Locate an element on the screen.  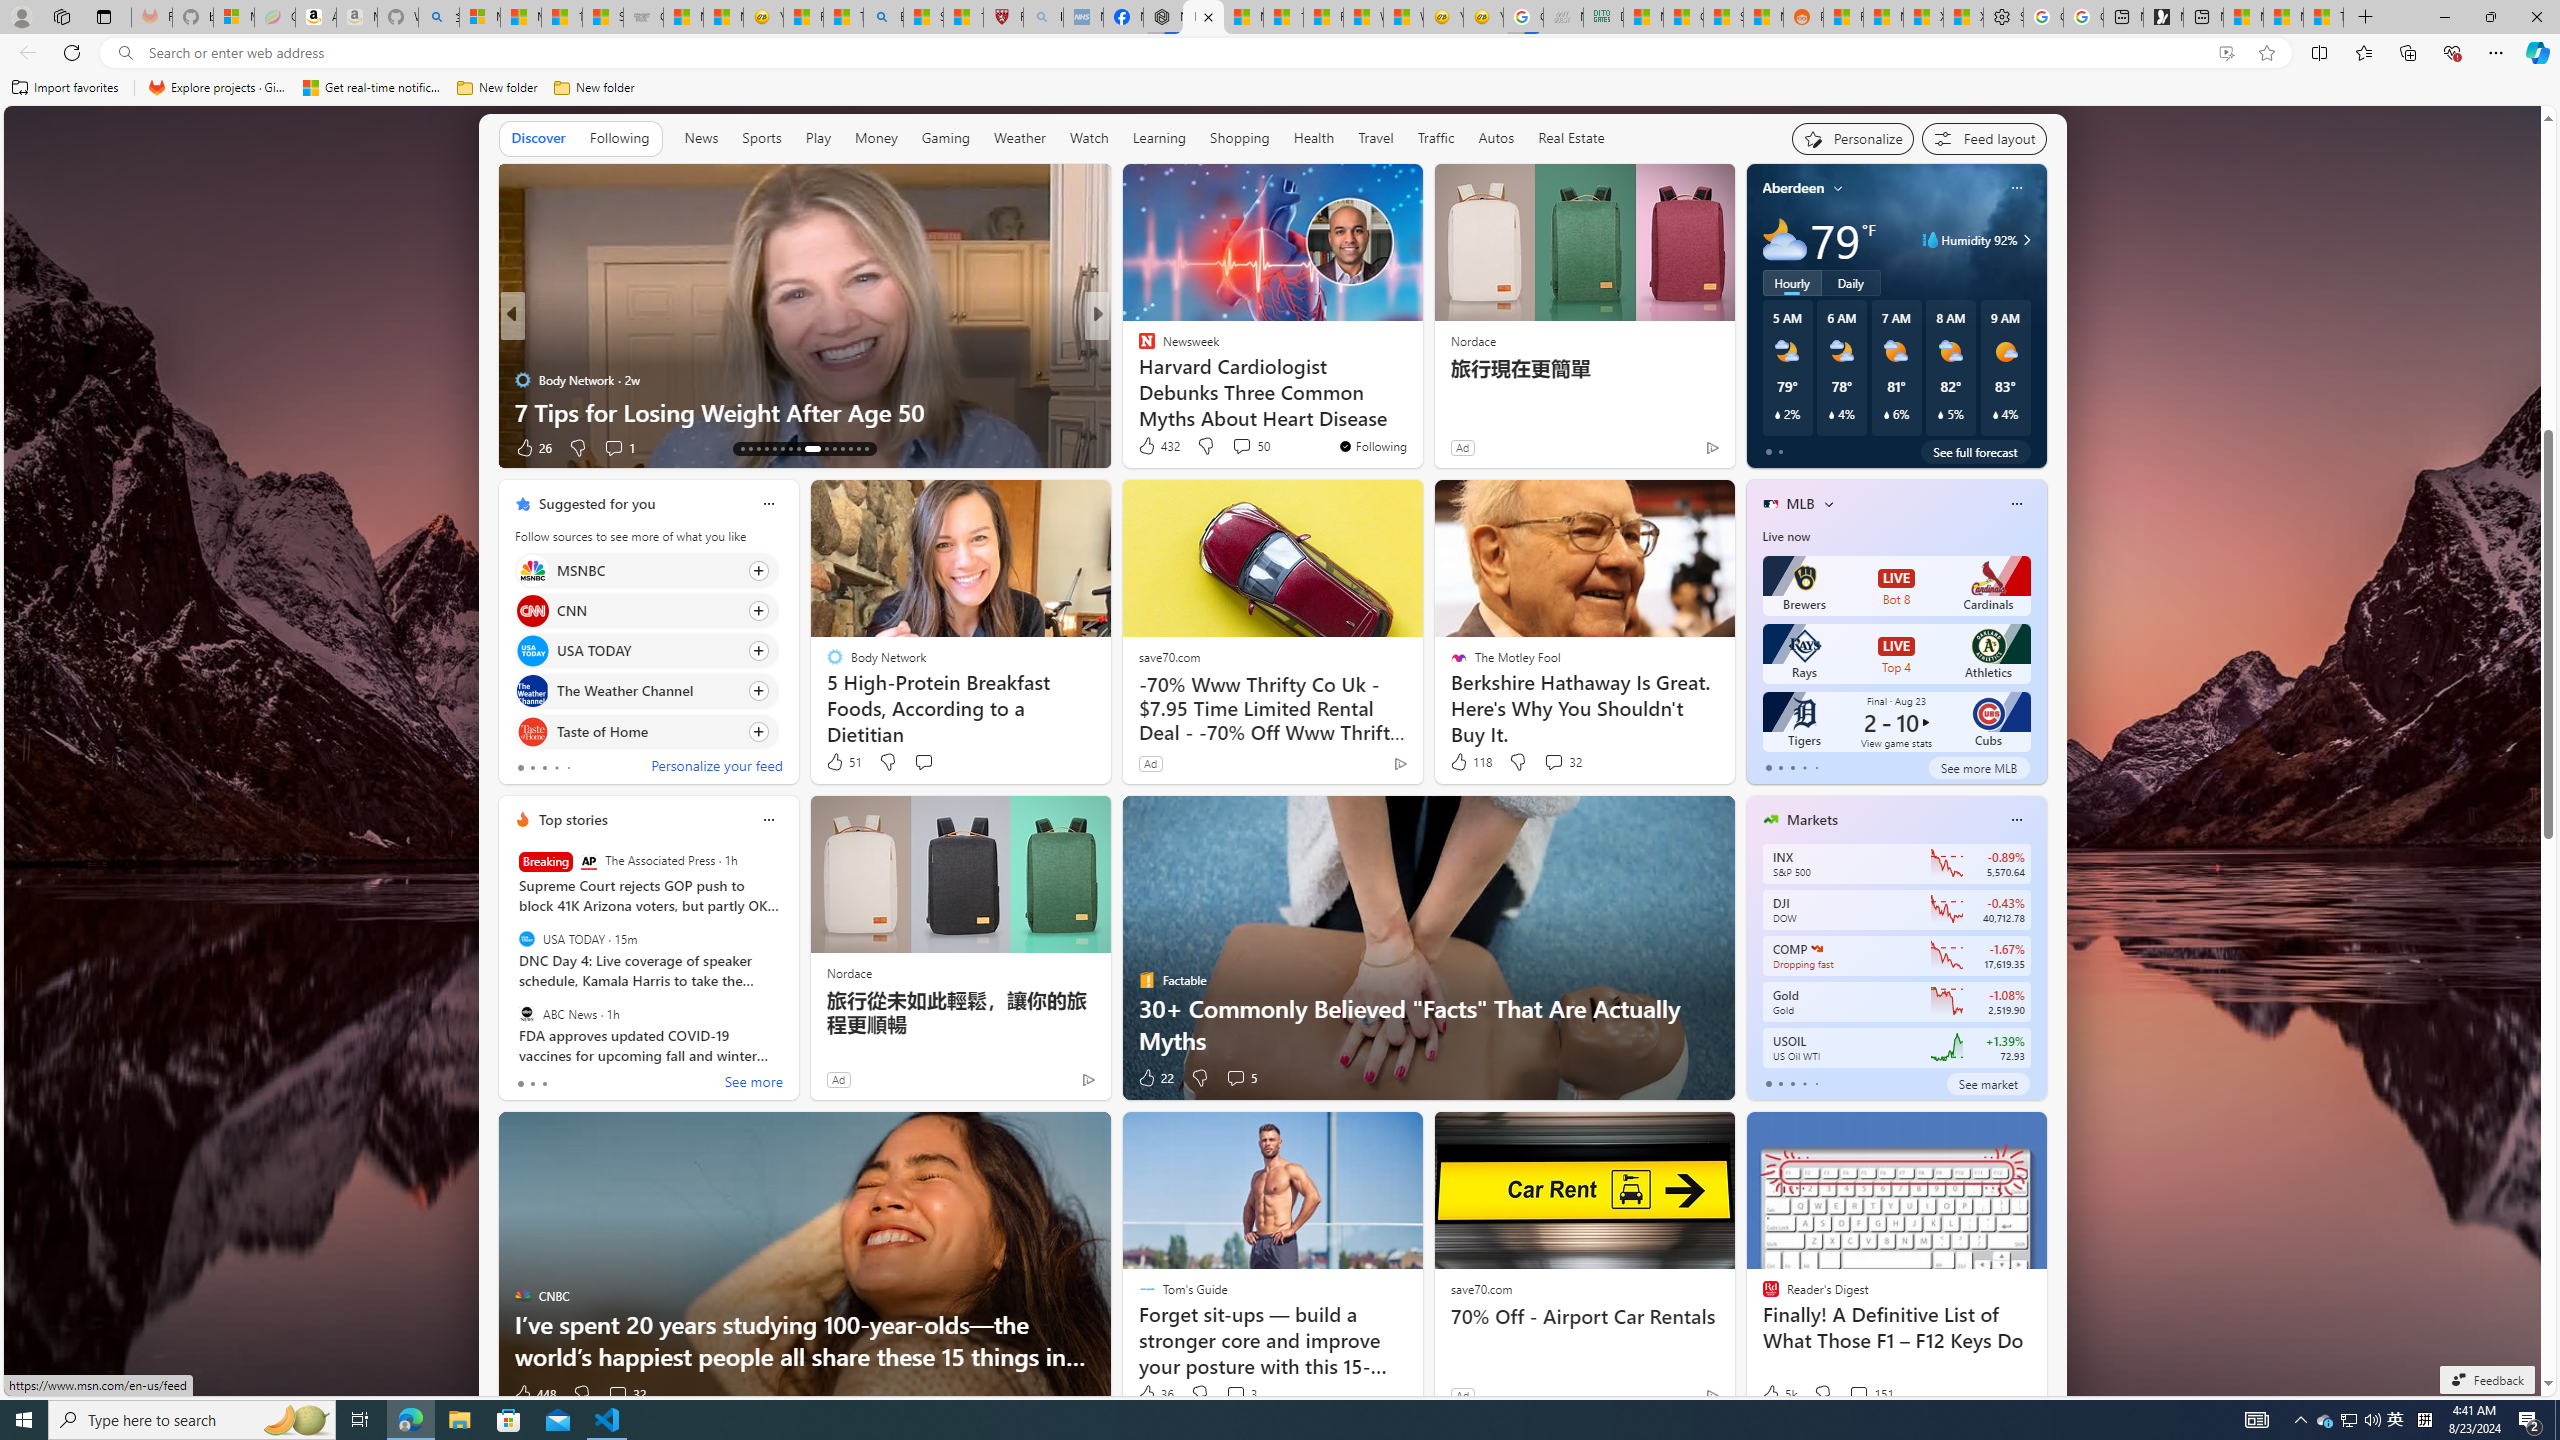
View comments 1 Comment is located at coordinates (618, 448).